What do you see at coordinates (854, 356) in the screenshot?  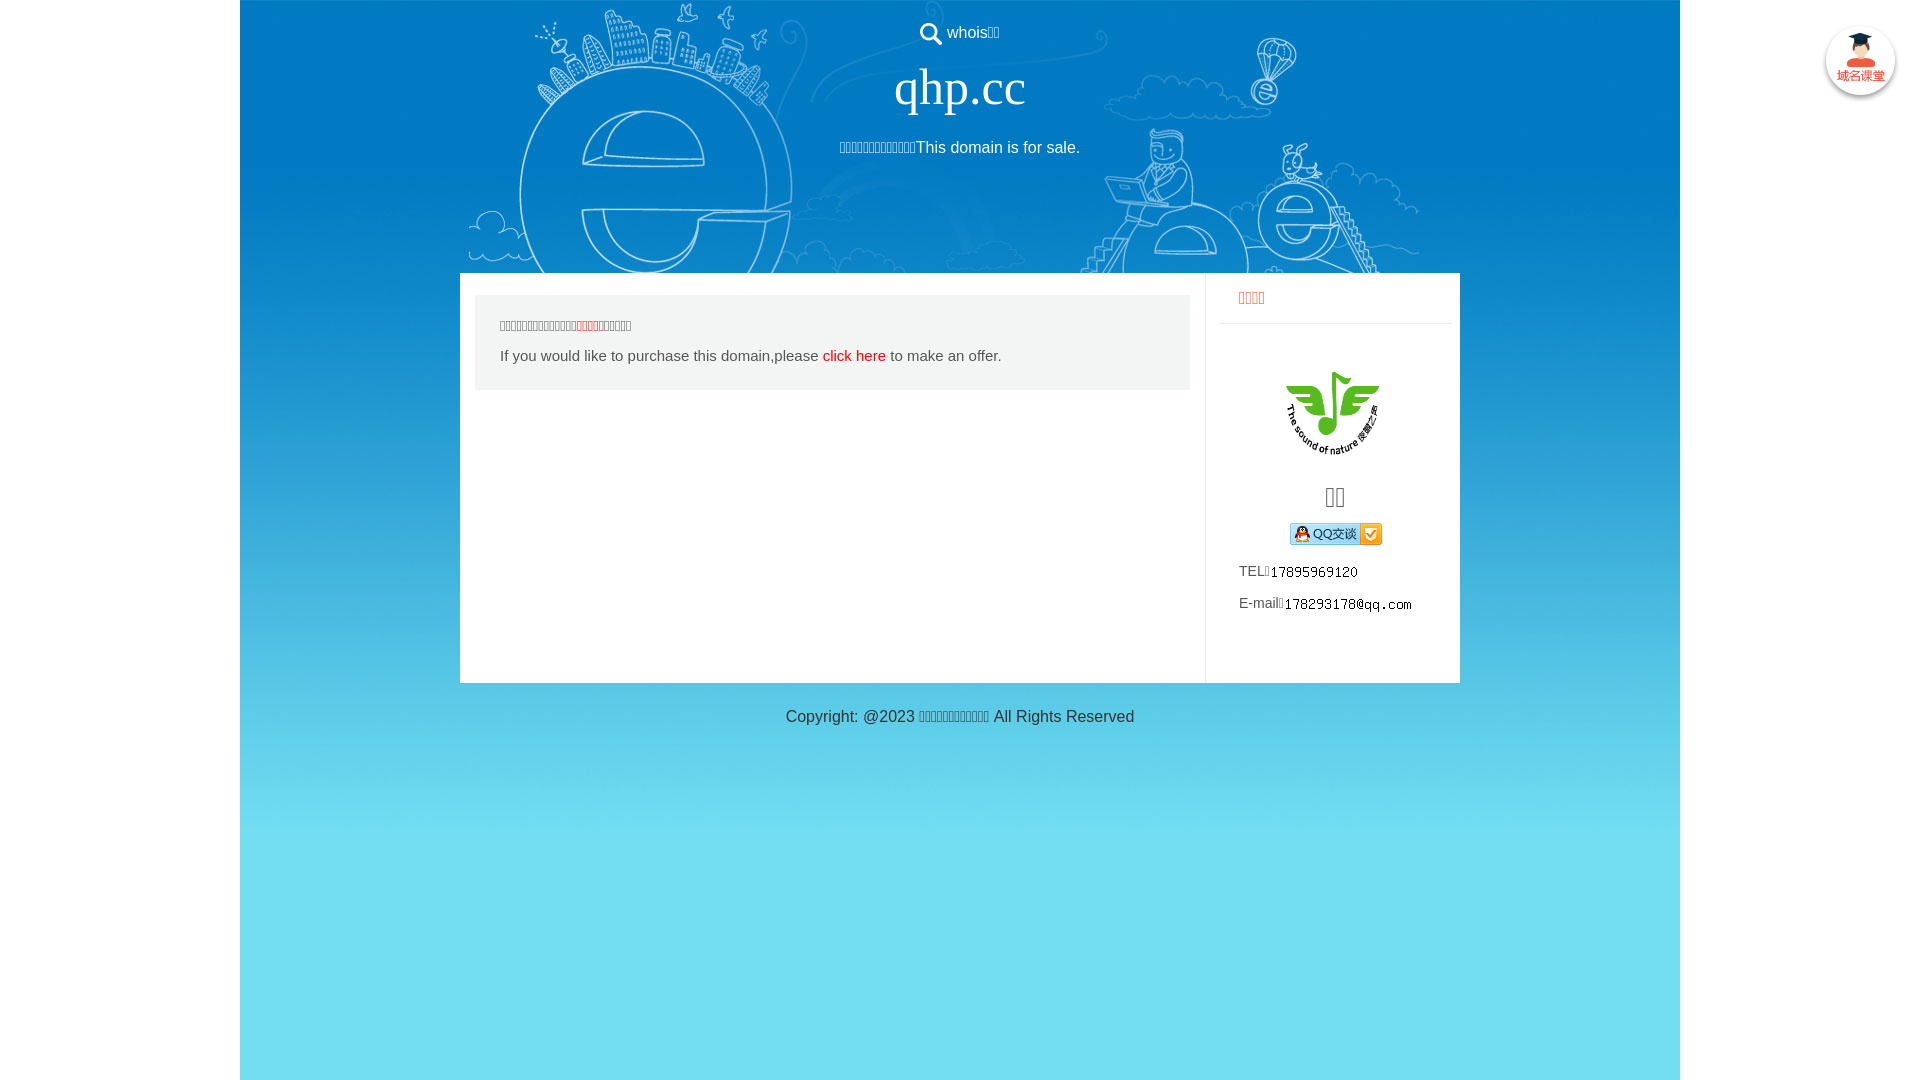 I see `click here` at bounding box center [854, 356].